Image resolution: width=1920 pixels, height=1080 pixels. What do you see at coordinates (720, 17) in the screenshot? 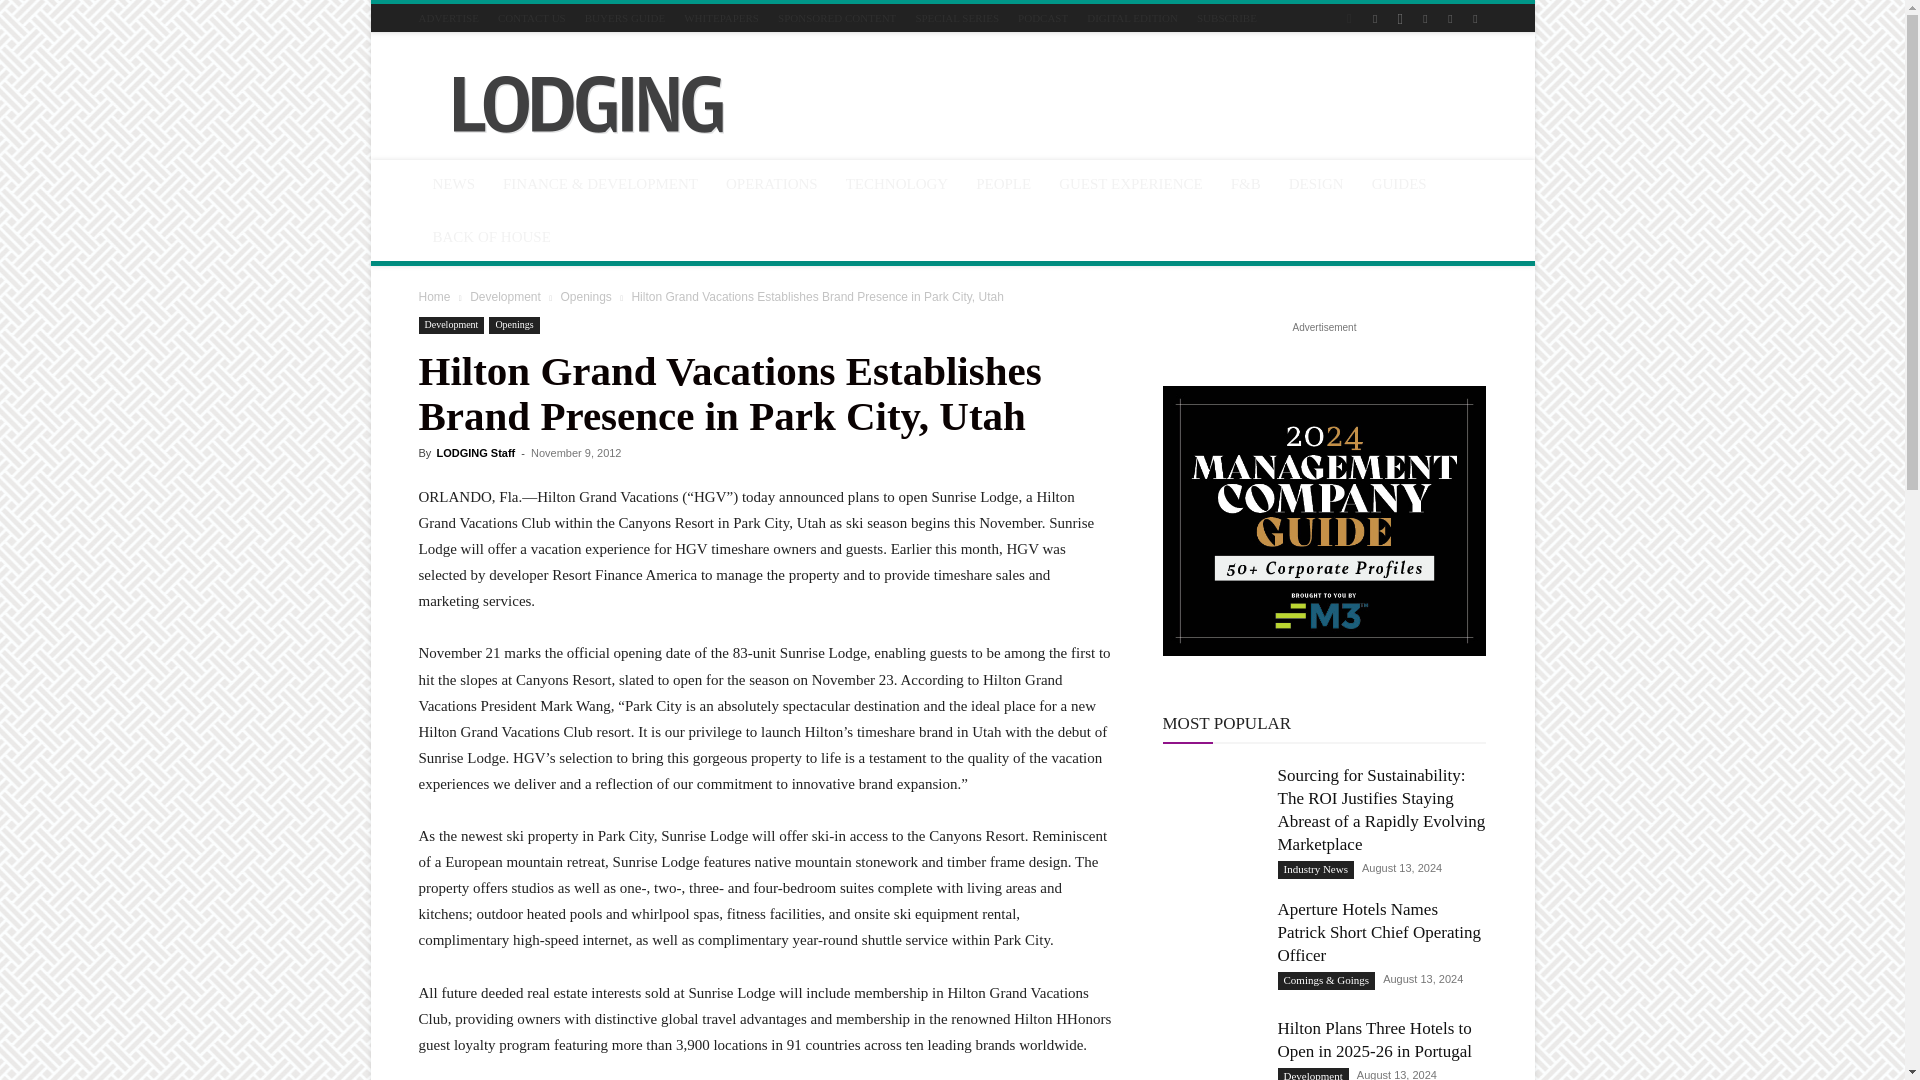
I see `WHITEPAPERS` at bounding box center [720, 17].